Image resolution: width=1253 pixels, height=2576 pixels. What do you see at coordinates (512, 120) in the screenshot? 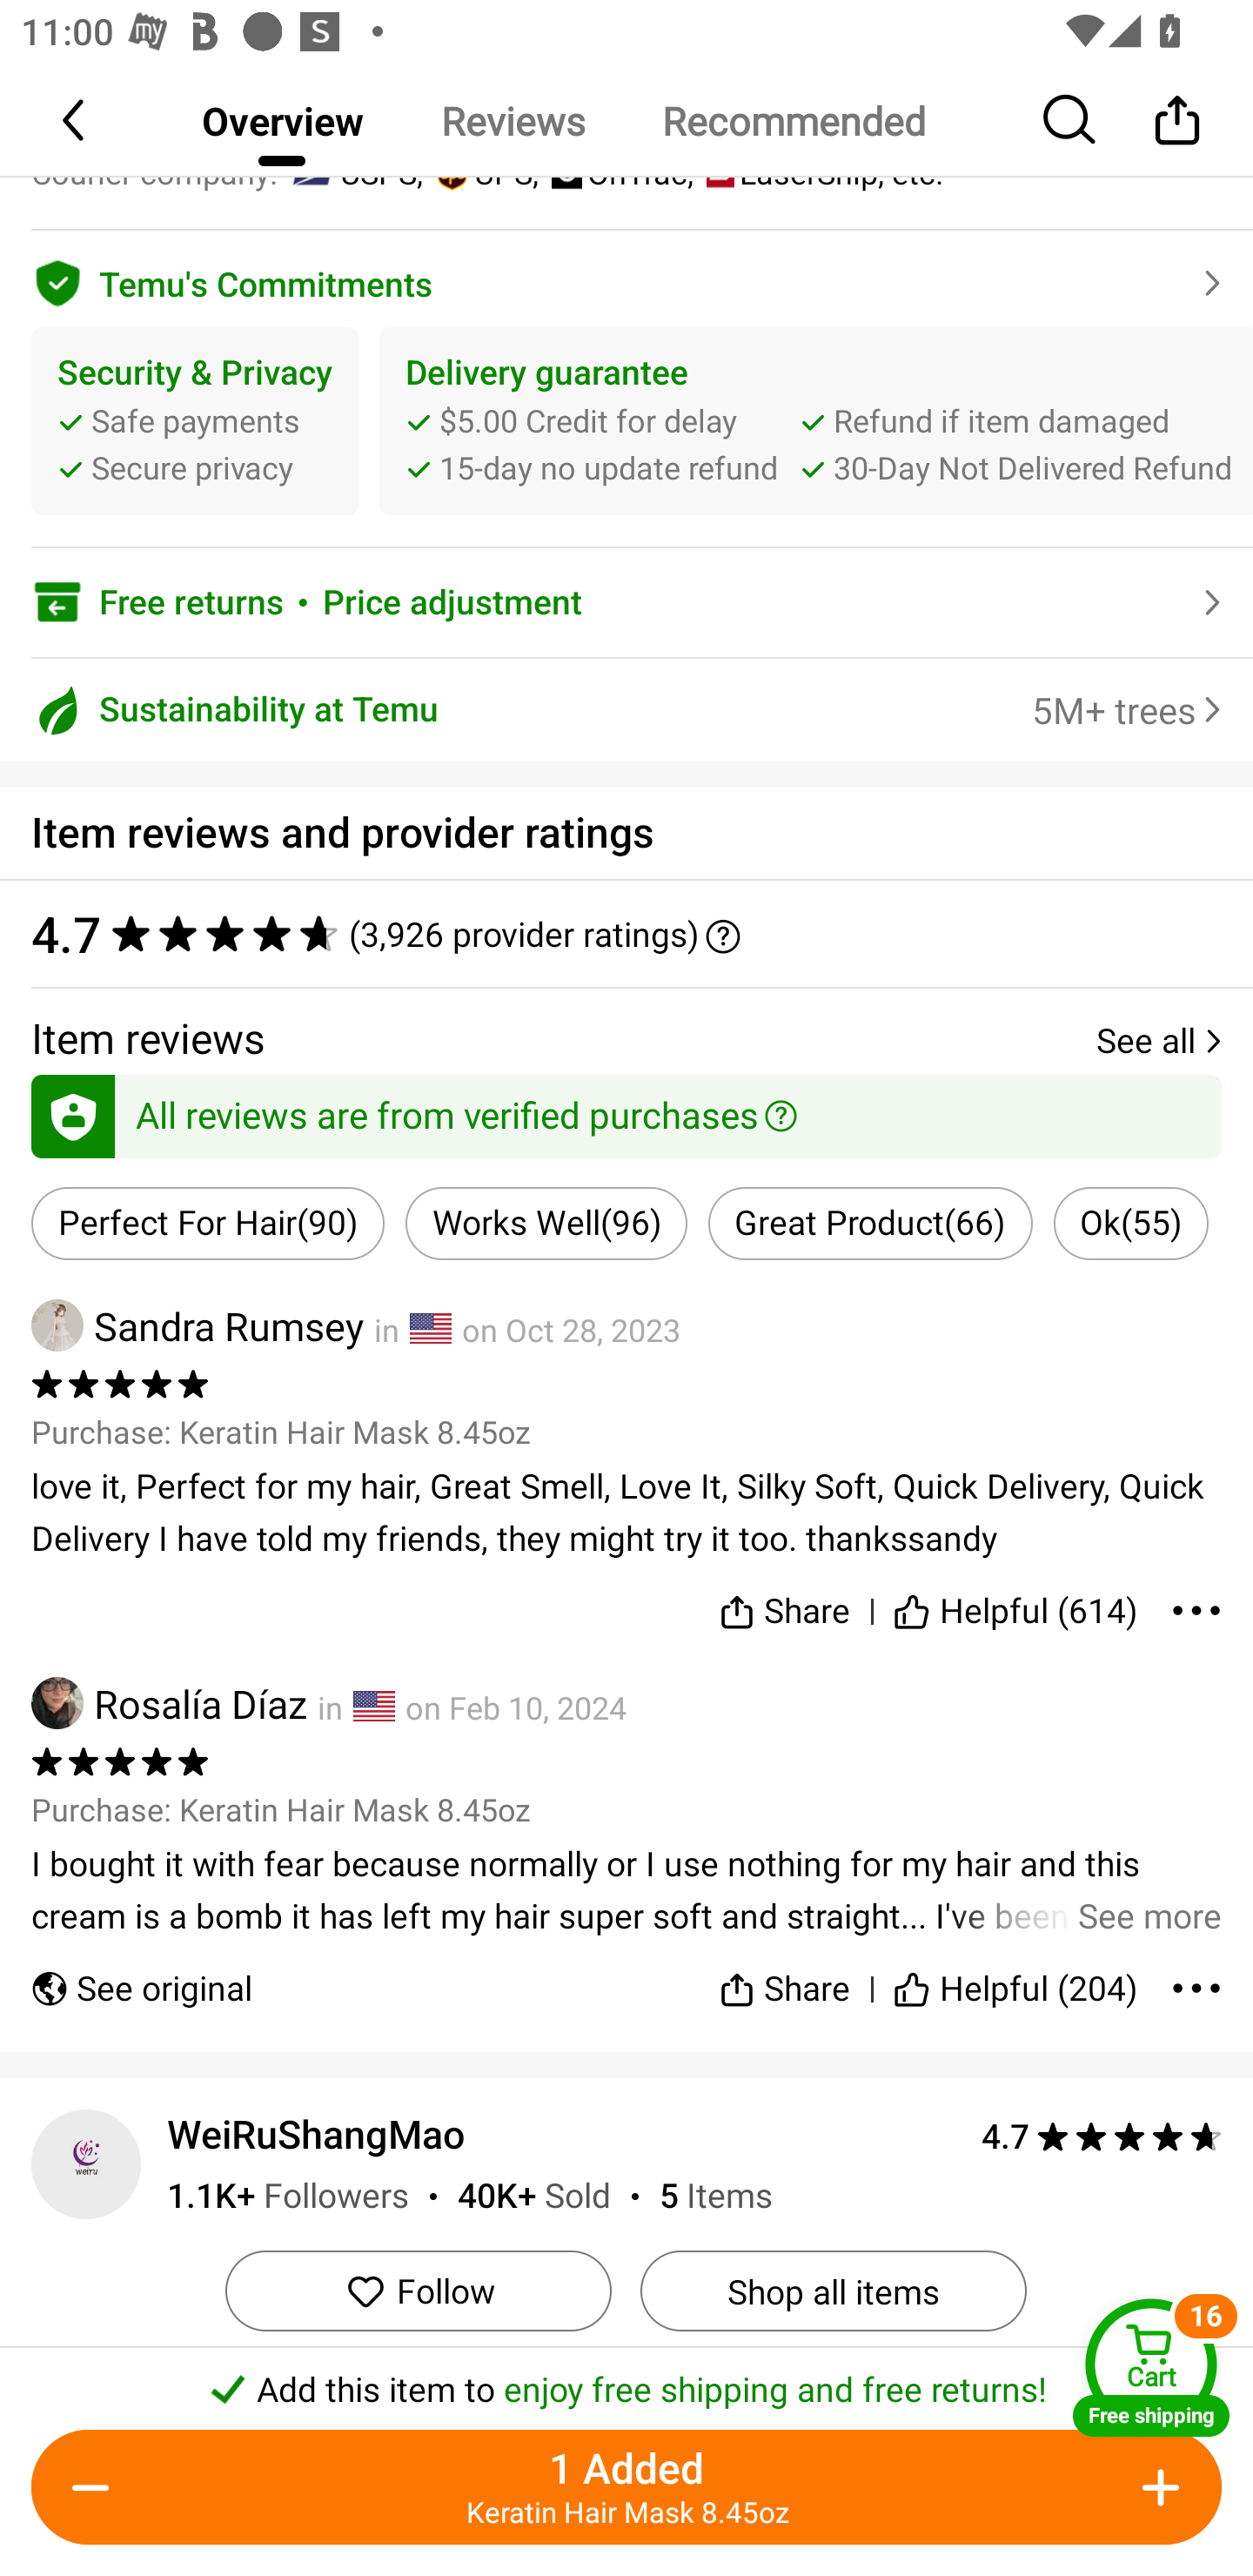
I see `Reviews` at bounding box center [512, 120].